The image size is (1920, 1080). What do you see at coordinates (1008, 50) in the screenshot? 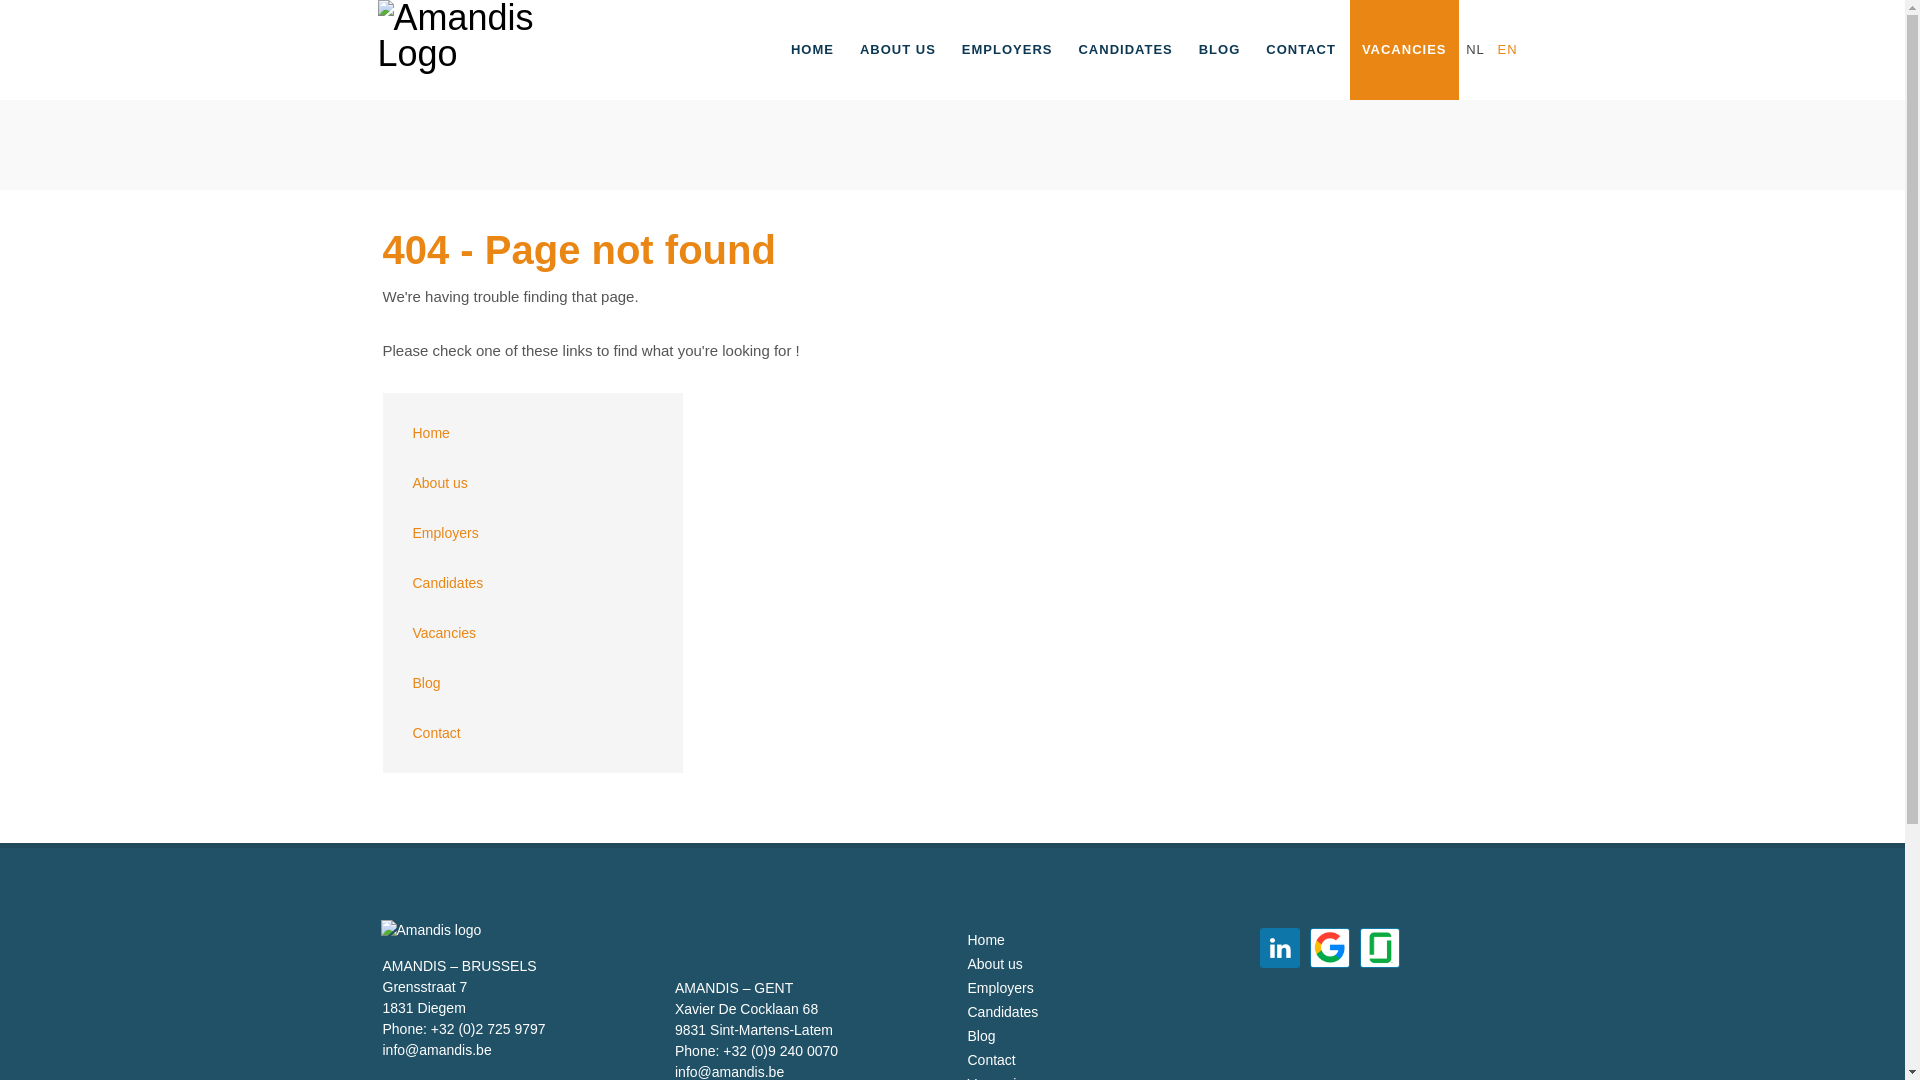
I see `EMPLOYERS` at bounding box center [1008, 50].